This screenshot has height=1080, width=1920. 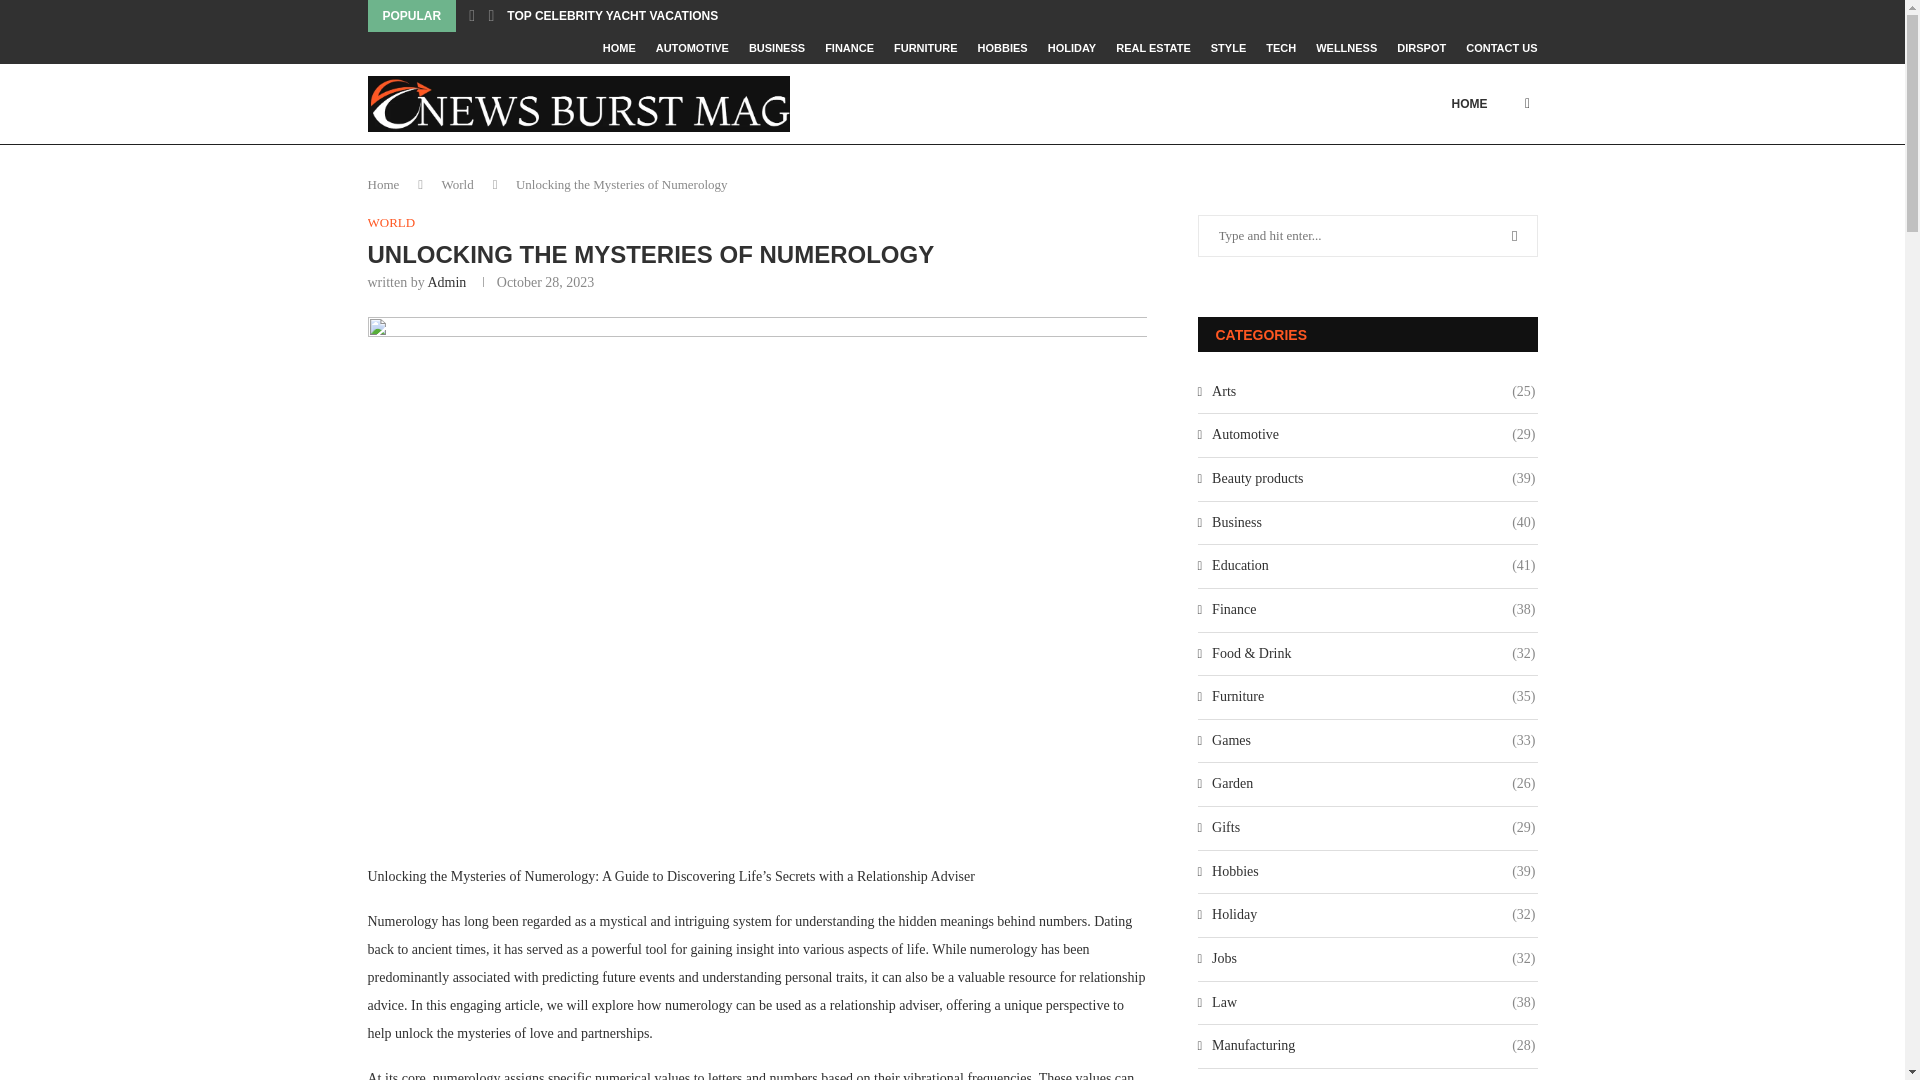 I want to click on FINANCE, so click(x=849, y=48).